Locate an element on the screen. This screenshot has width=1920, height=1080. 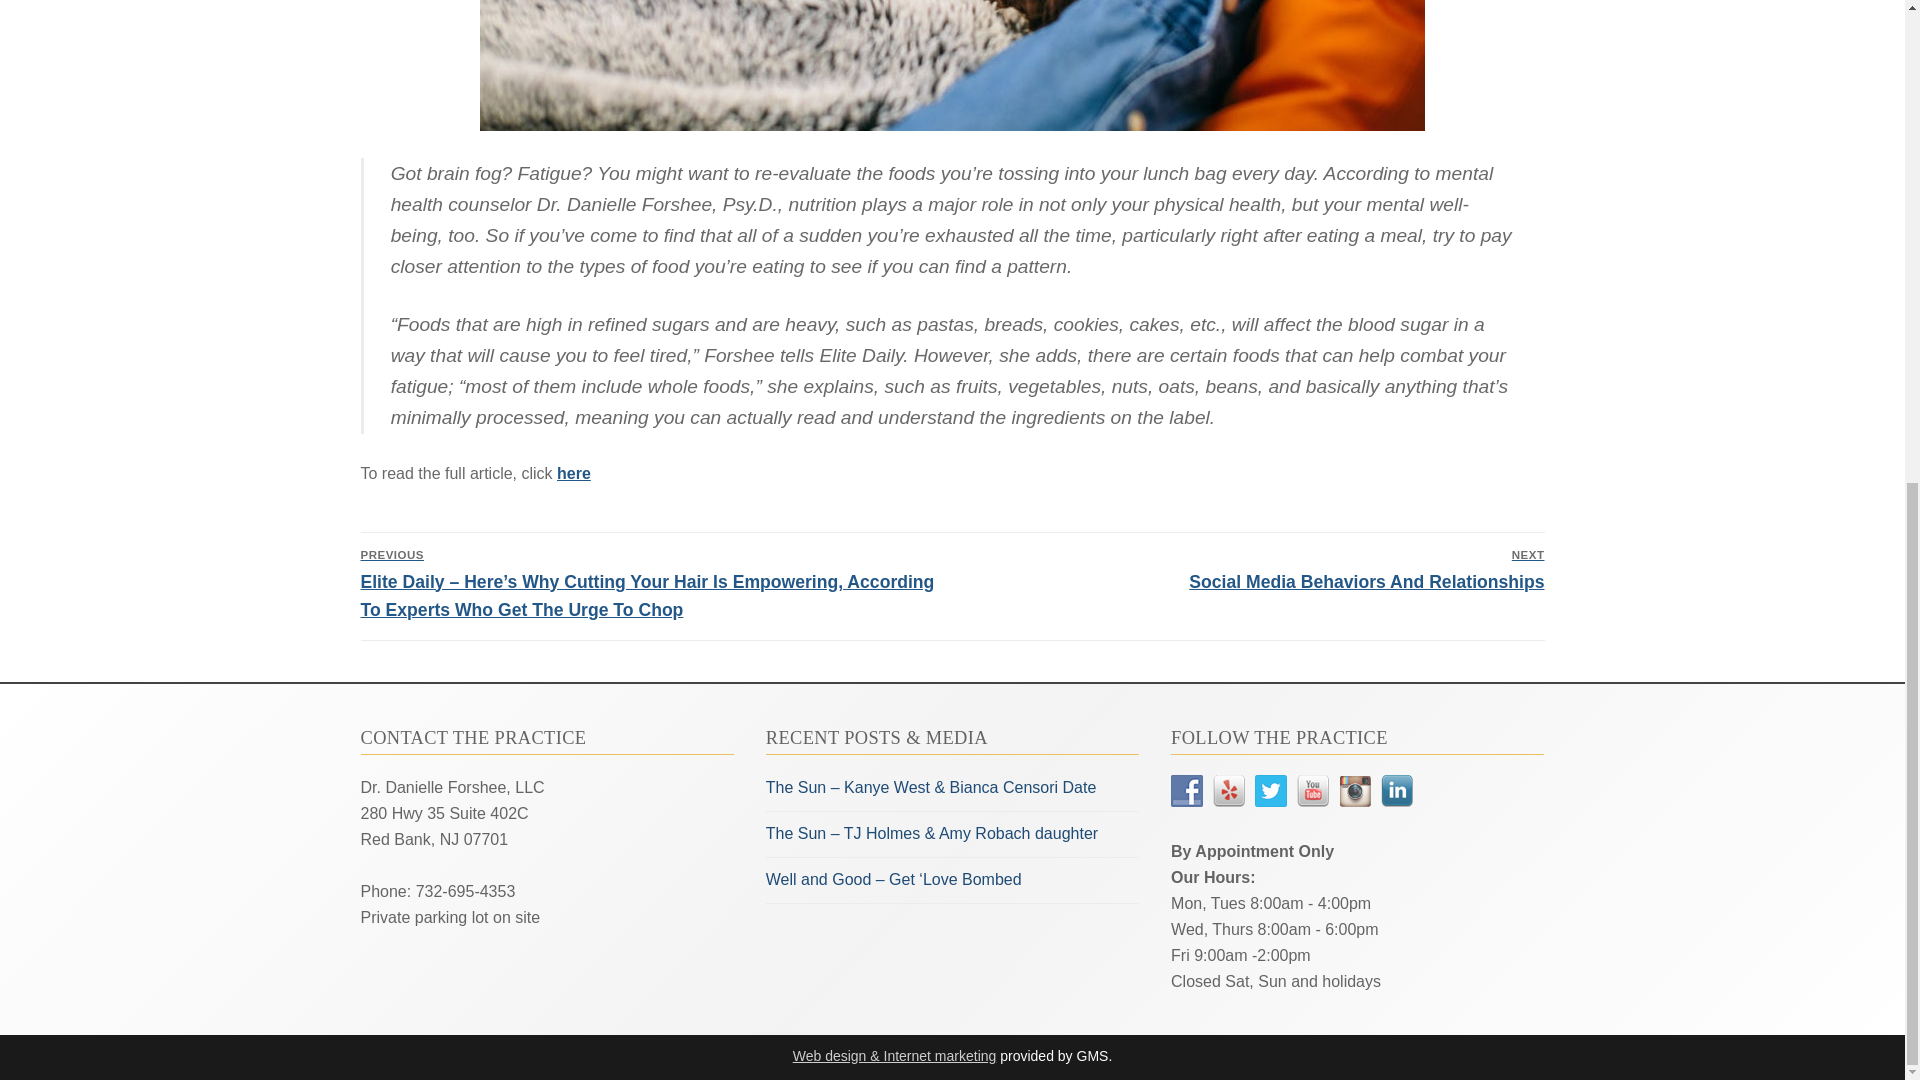
Follow Us on Facebook is located at coordinates (574, 473).